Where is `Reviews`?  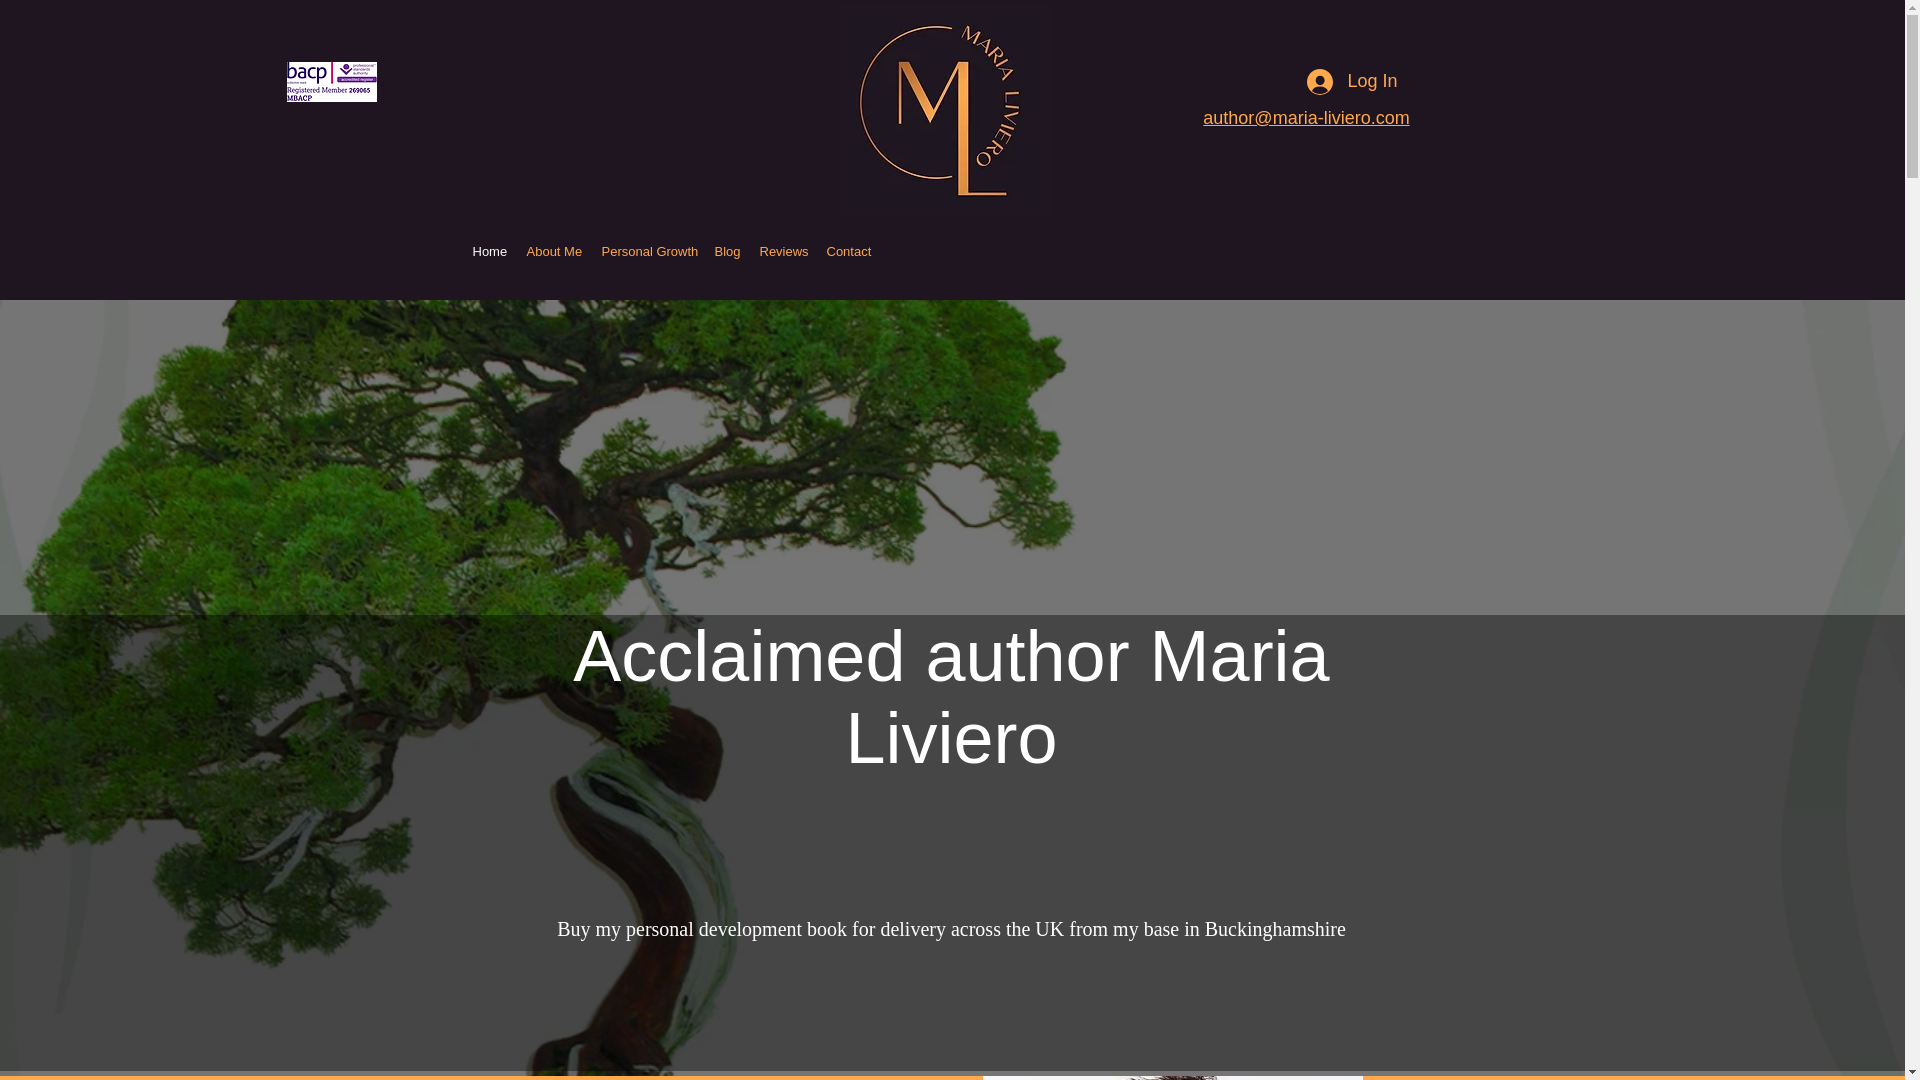
Reviews is located at coordinates (784, 252).